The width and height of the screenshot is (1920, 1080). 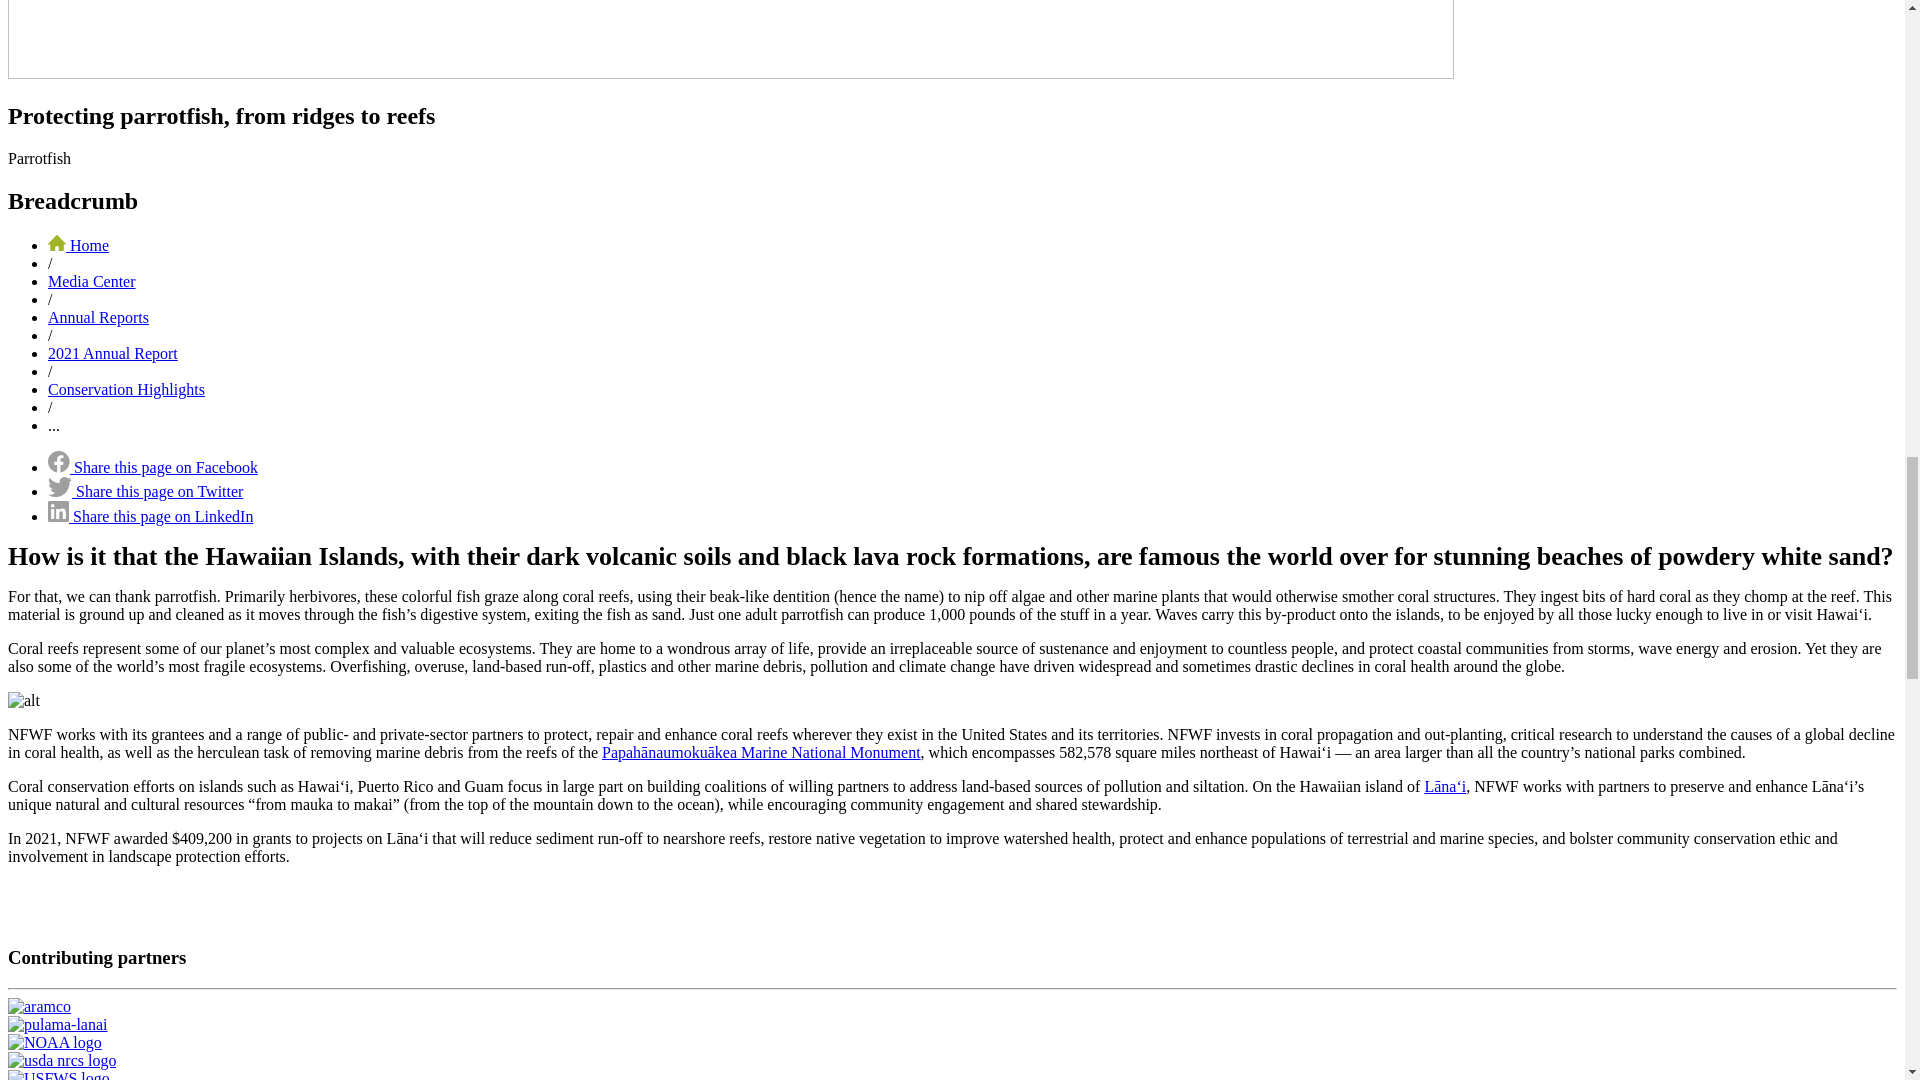 I want to click on Conservation Highlights, so click(x=126, y=390).